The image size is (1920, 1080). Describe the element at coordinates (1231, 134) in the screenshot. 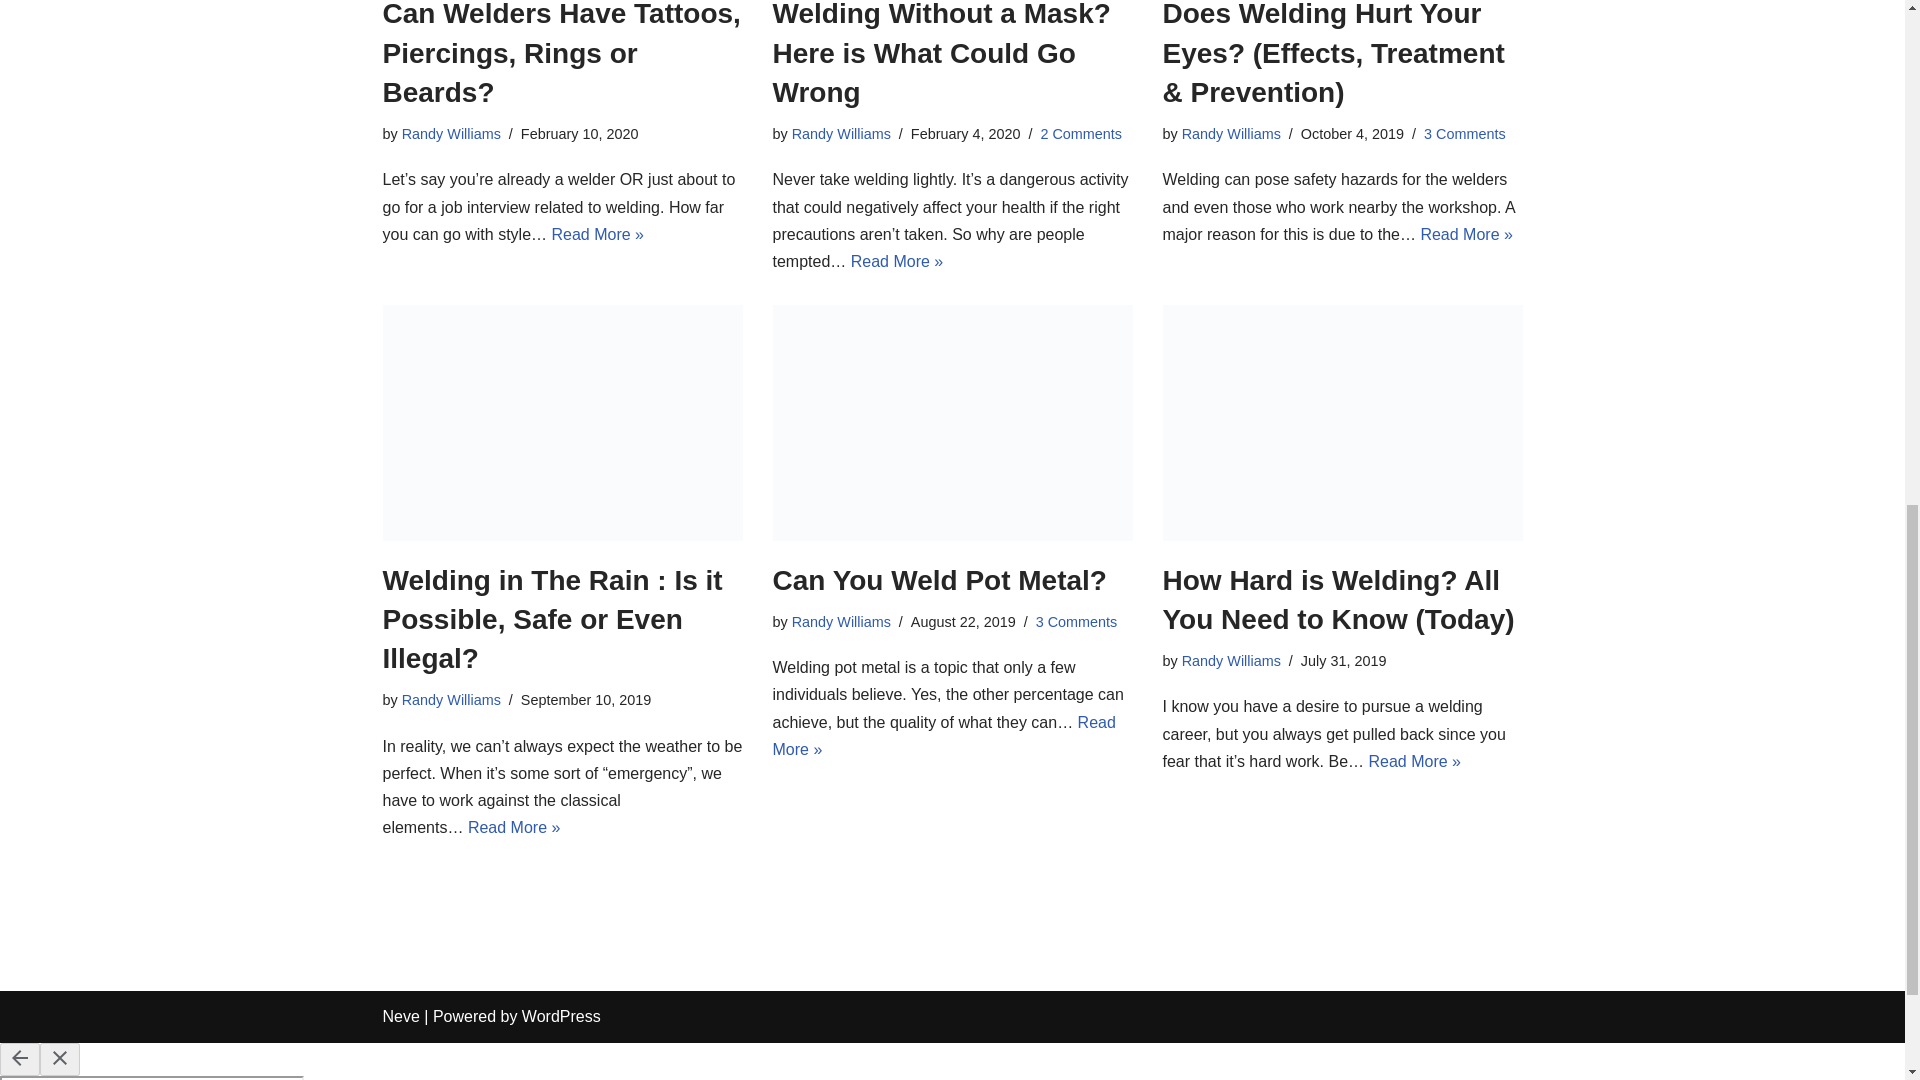

I see `Randy Williams` at that location.